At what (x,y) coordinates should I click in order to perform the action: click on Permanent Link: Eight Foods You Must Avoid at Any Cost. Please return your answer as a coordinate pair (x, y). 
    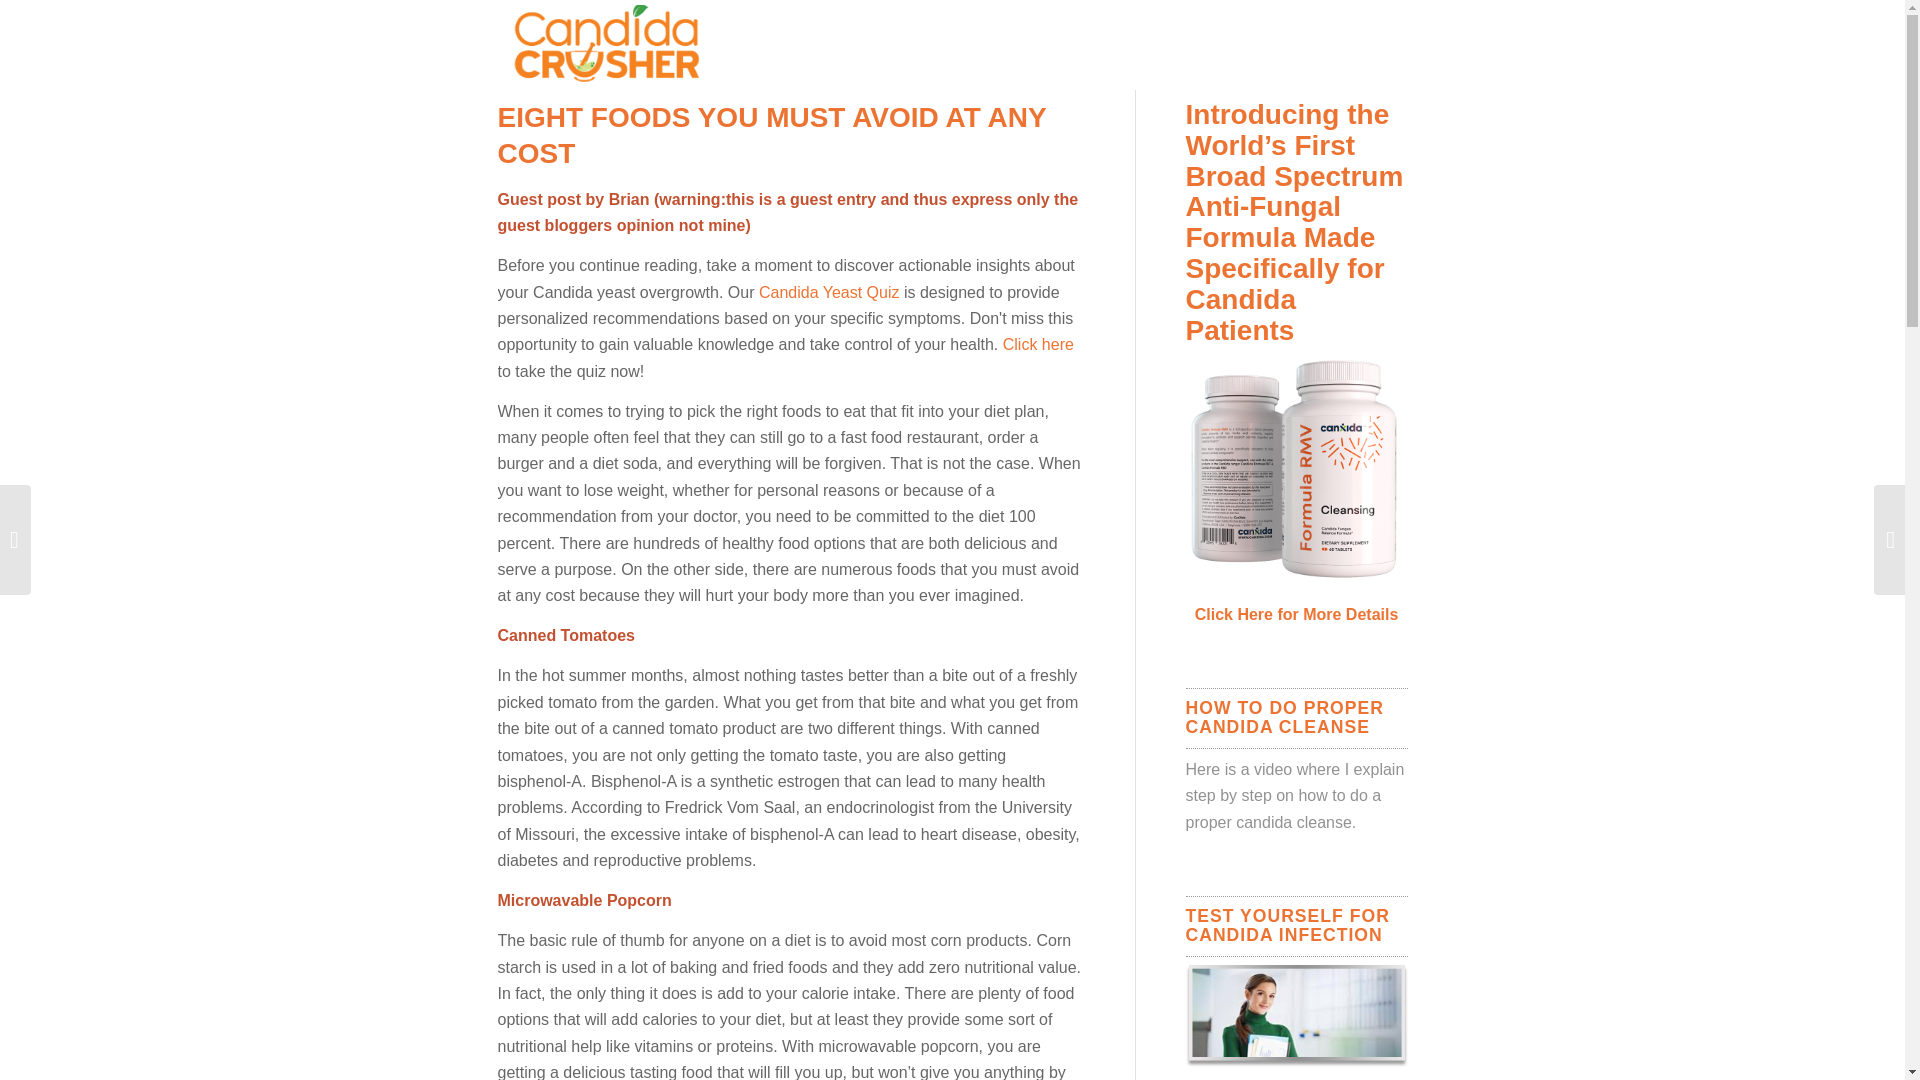
    Looking at the image, I should click on (772, 134).